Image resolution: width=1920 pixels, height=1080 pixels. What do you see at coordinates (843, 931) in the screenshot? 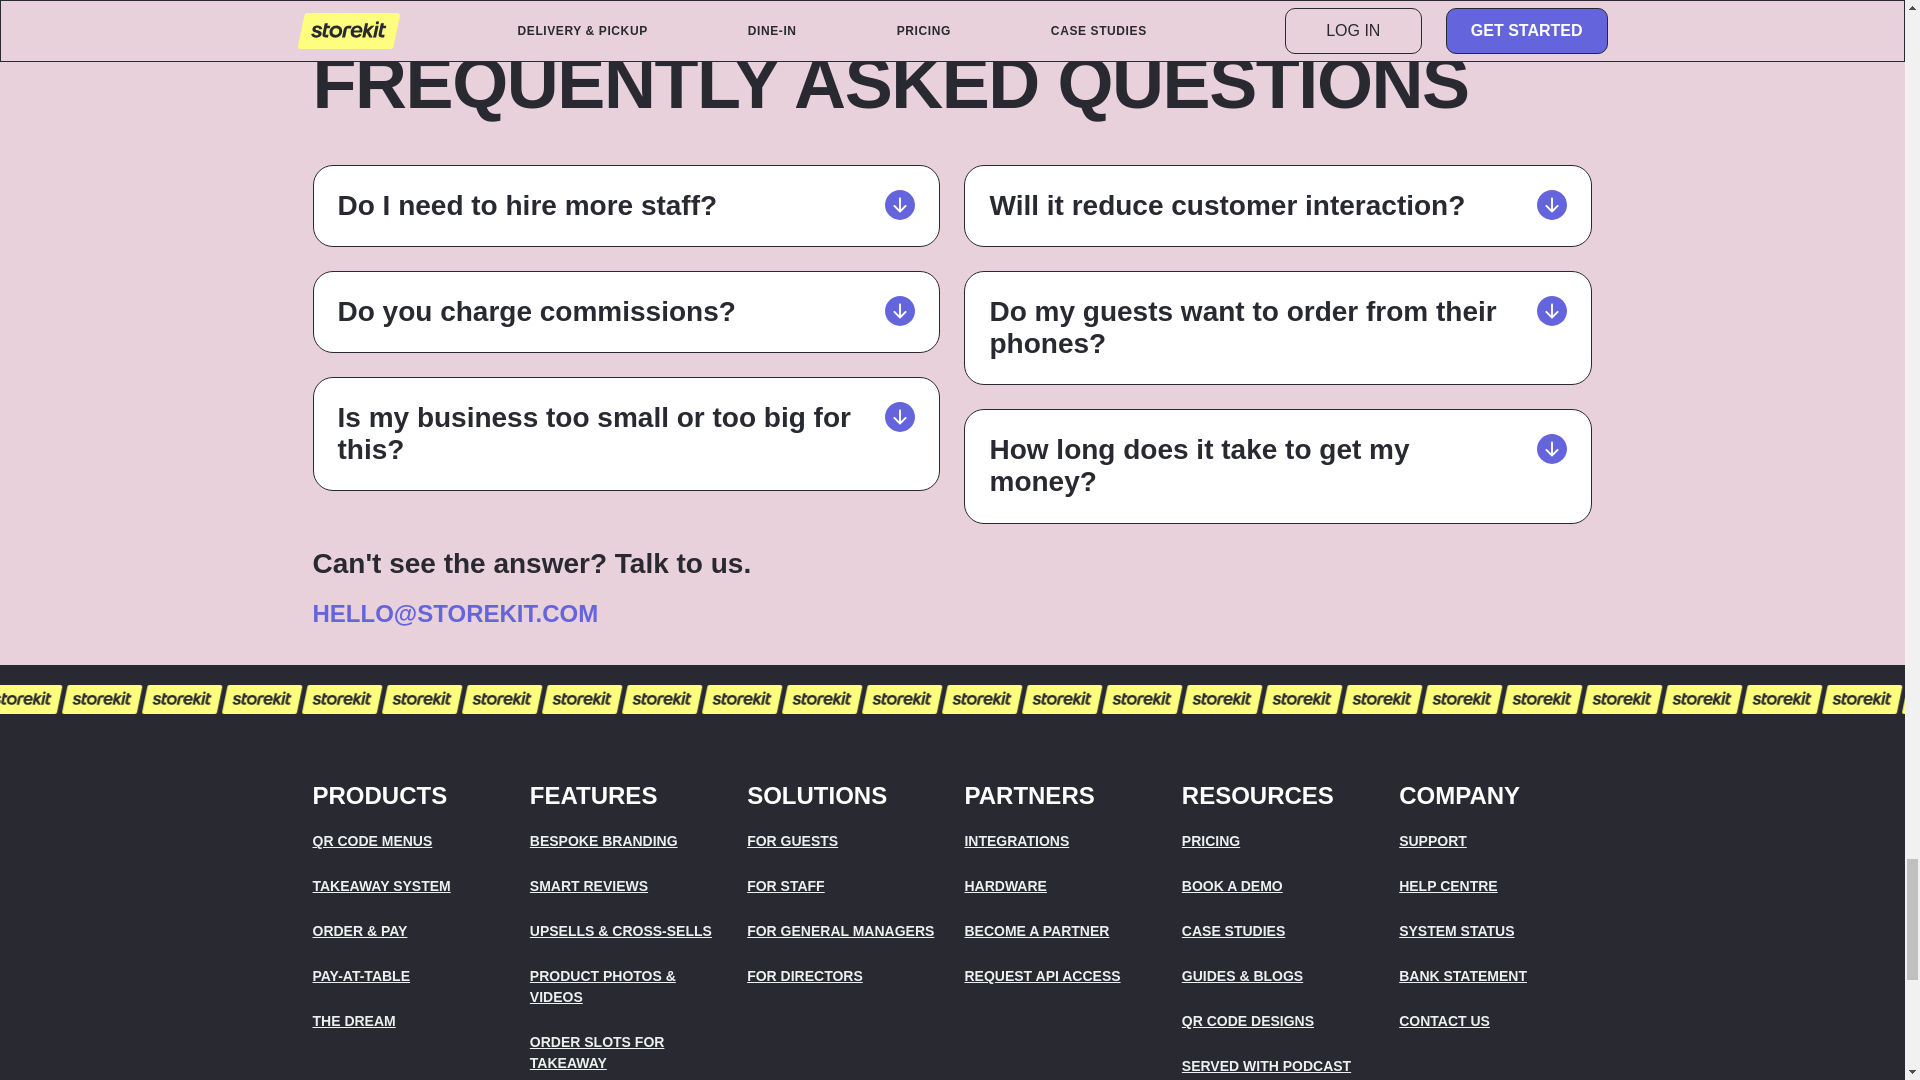
I see `FOR GENERAL MANAGERS` at bounding box center [843, 931].